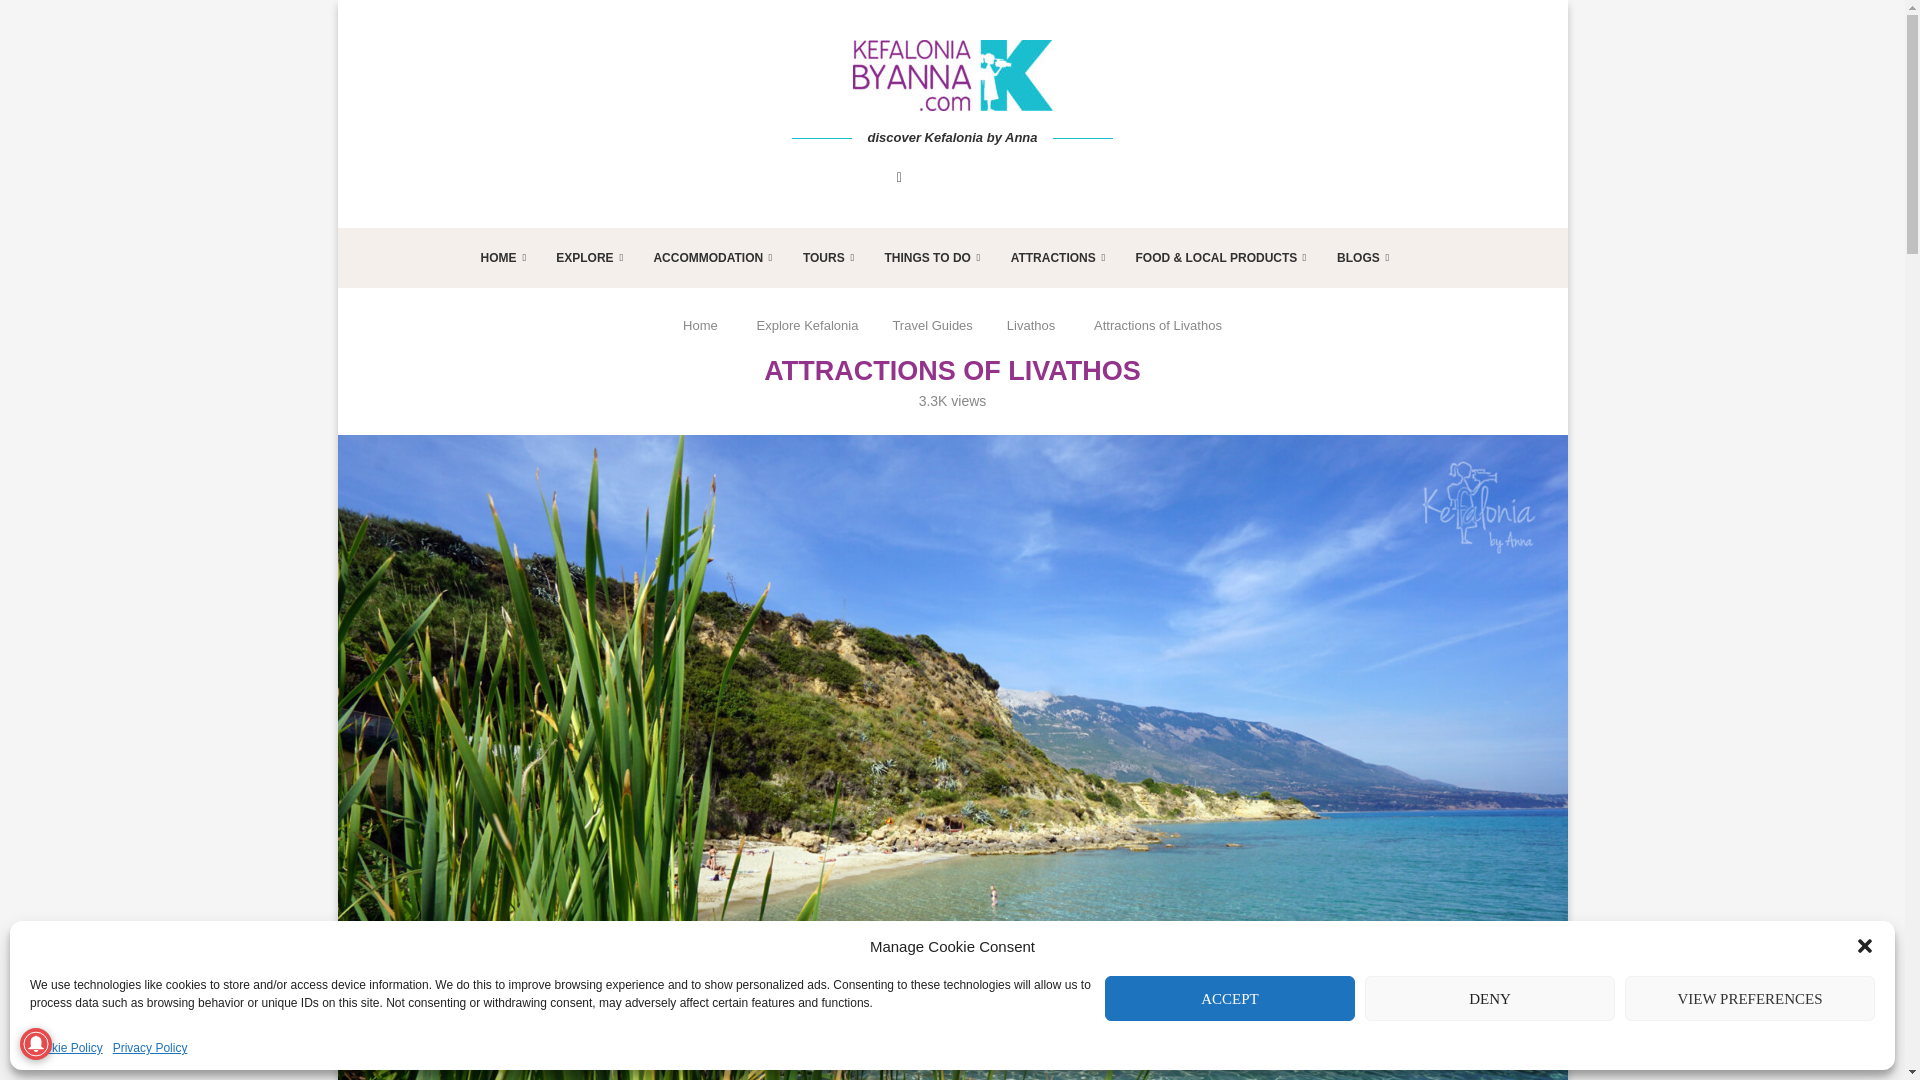 The width and height of the screenshot is (1920, 1080). I want to click on Cookie Policy, so click(66, 1048).